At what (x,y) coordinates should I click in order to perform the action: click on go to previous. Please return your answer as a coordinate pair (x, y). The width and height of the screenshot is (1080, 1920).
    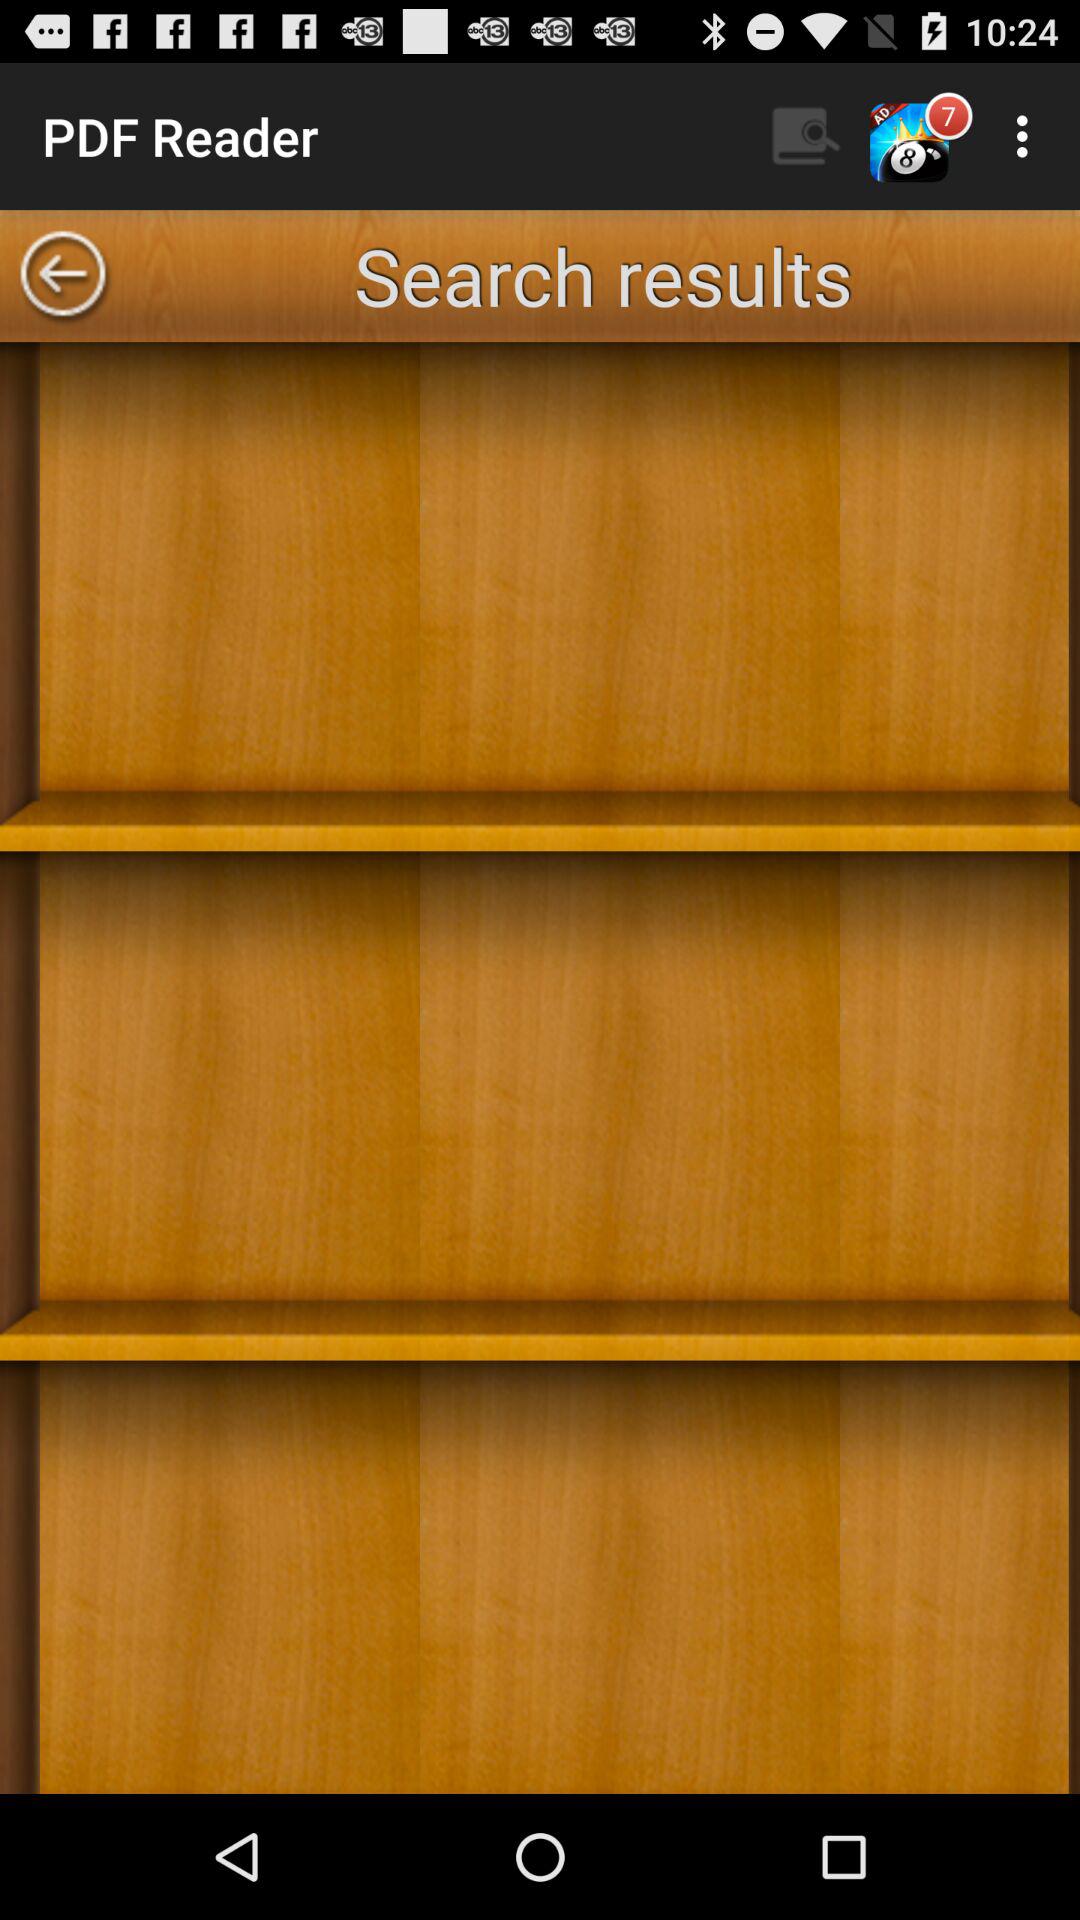
    Looking at the image, I should click on (63, 276).